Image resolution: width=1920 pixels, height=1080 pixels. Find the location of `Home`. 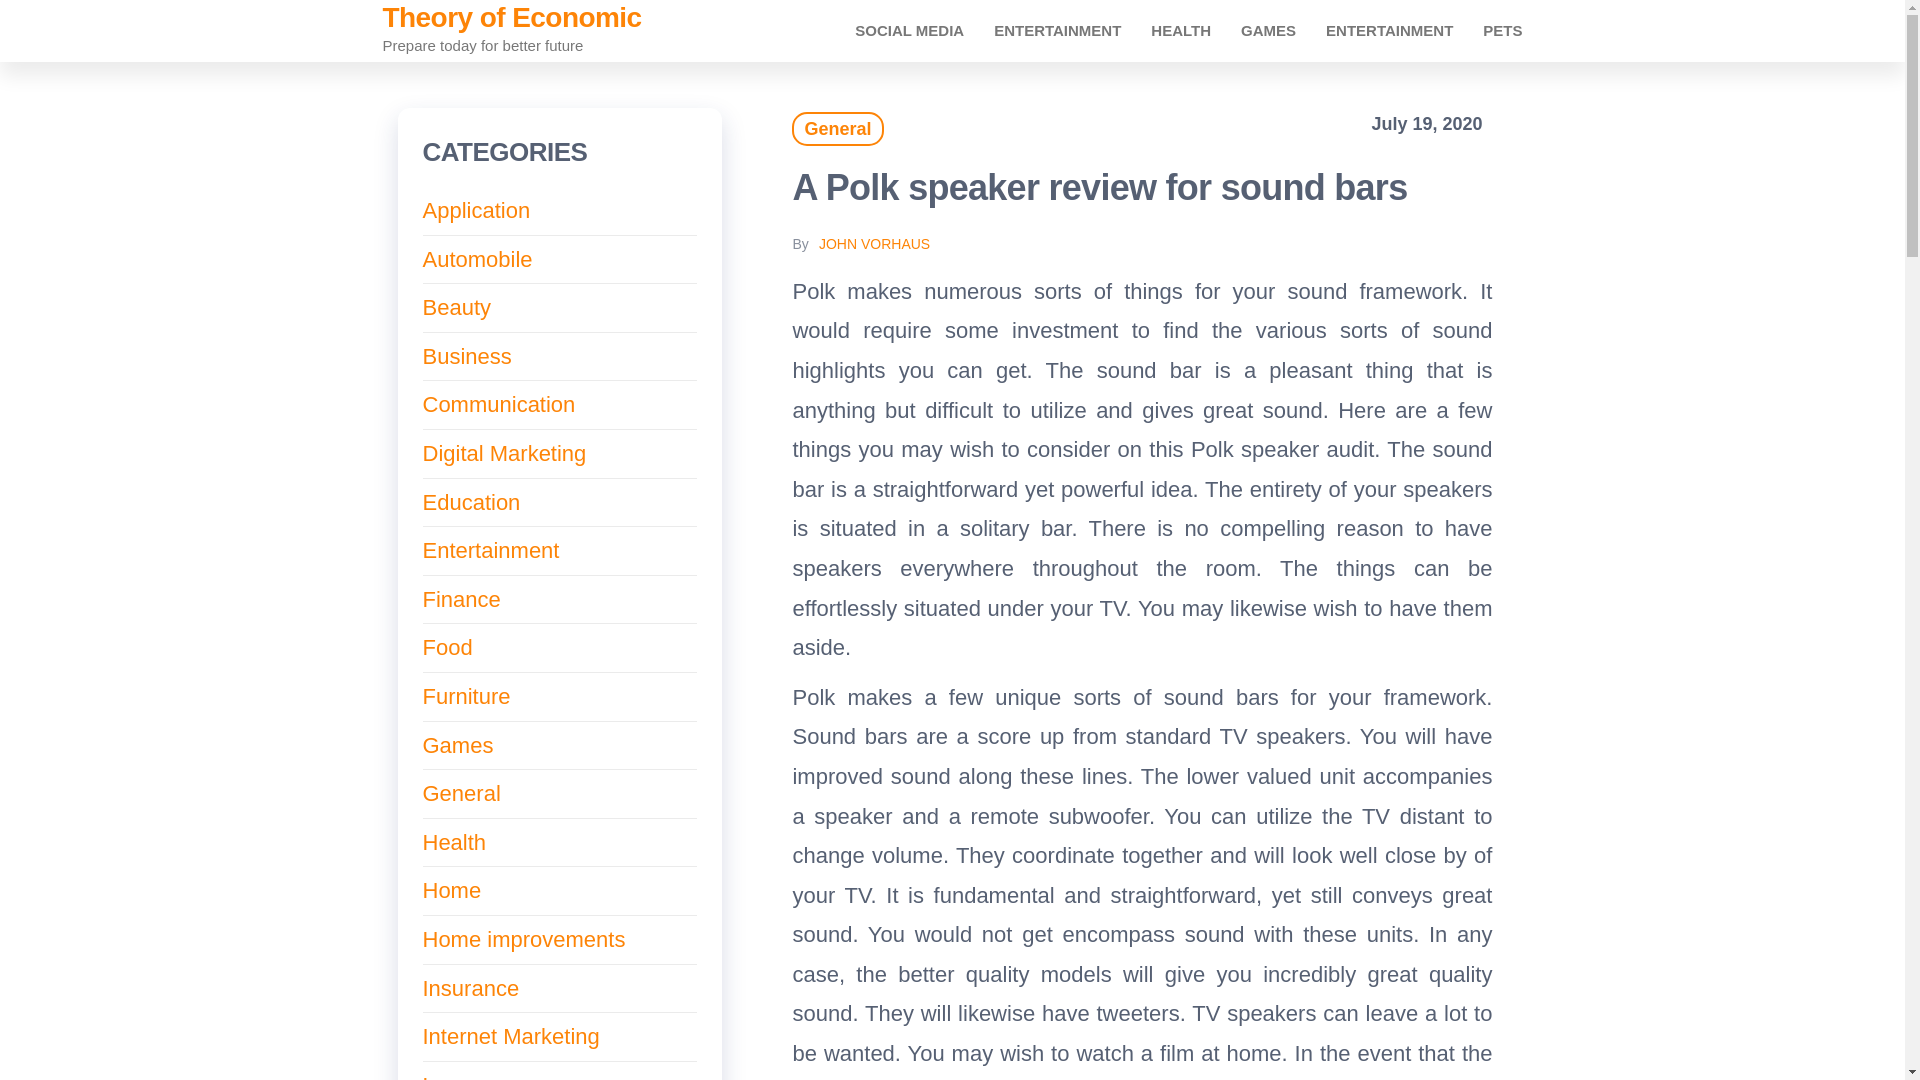

Home is located at coordinates (452, 890).